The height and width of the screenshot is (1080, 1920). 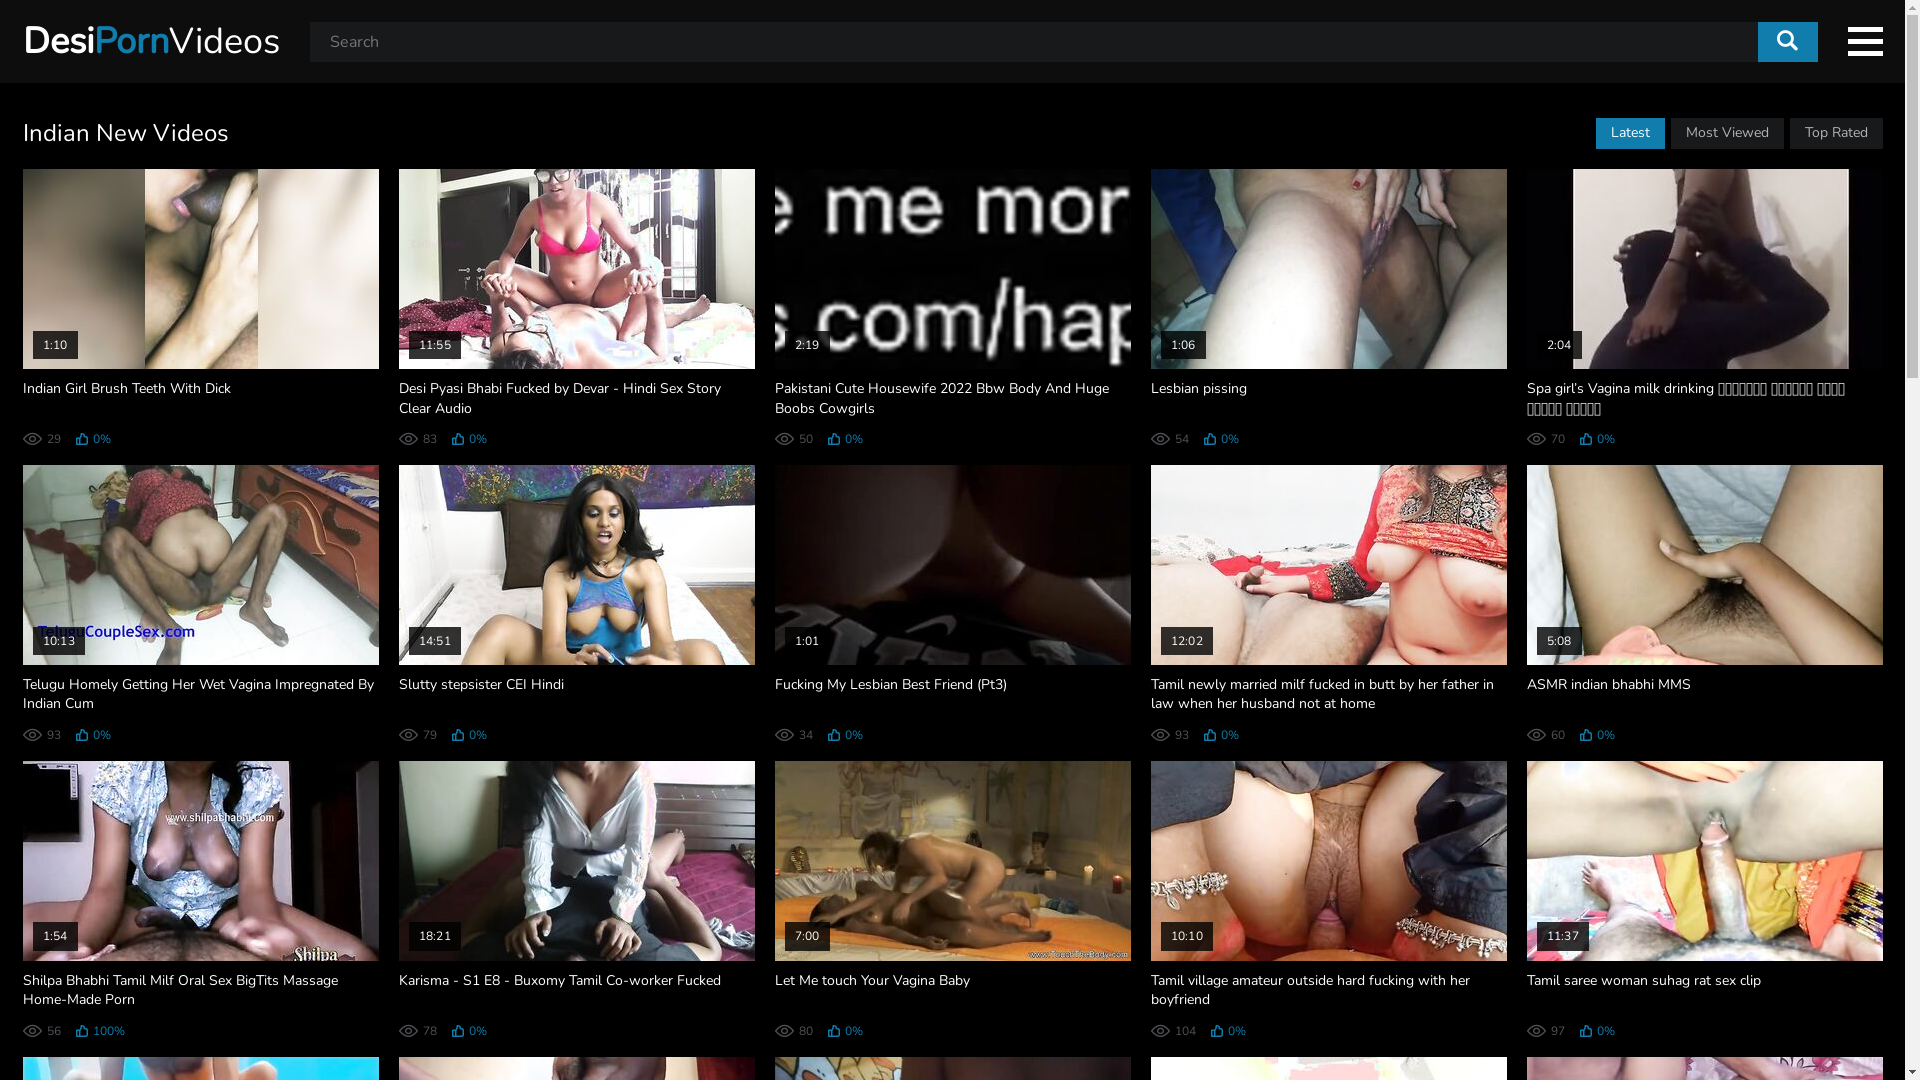 What do you see at coordinates (200, 307) in the screenshot?
I see `1:10
Indian Girl Brush Teeth With Dick
29
0%` at bounding box center [200, 307].